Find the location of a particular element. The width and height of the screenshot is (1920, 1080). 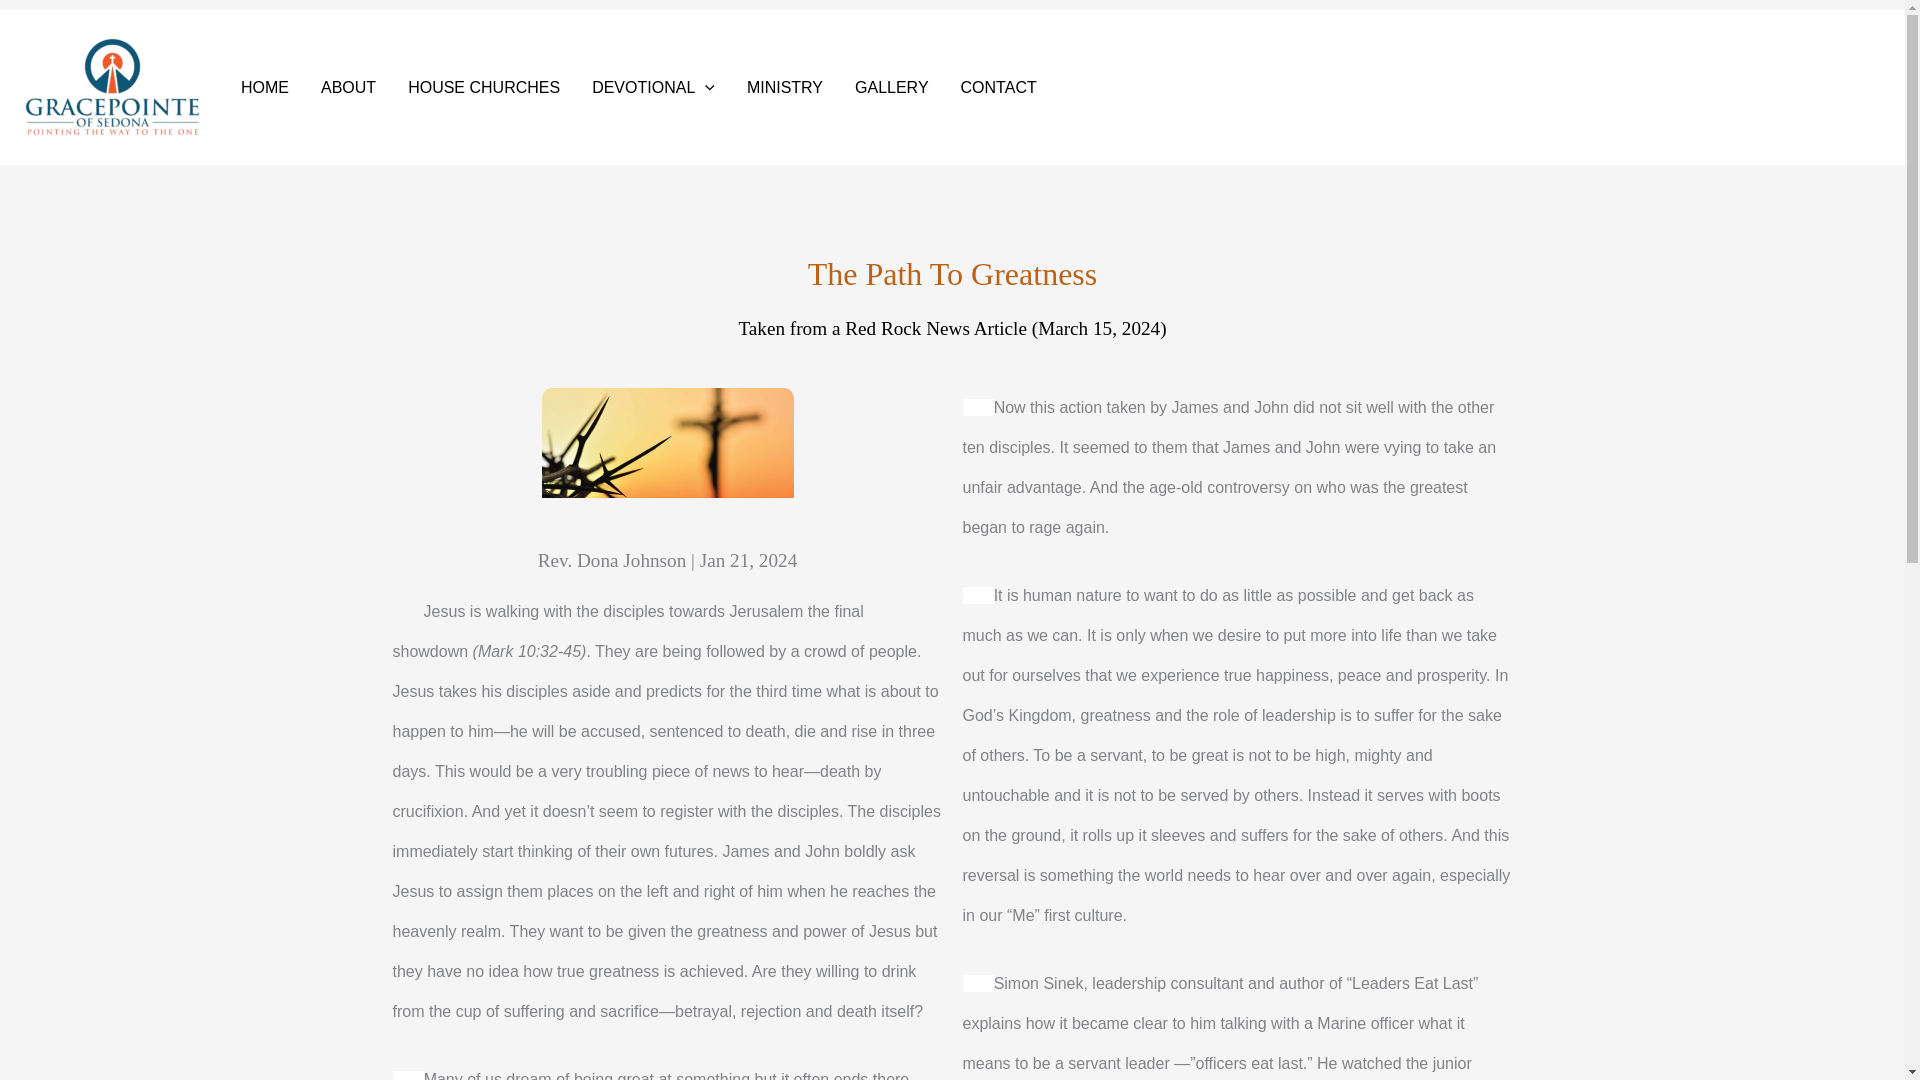

HOUSE CHURCHES is located at coordinates (484, 88).